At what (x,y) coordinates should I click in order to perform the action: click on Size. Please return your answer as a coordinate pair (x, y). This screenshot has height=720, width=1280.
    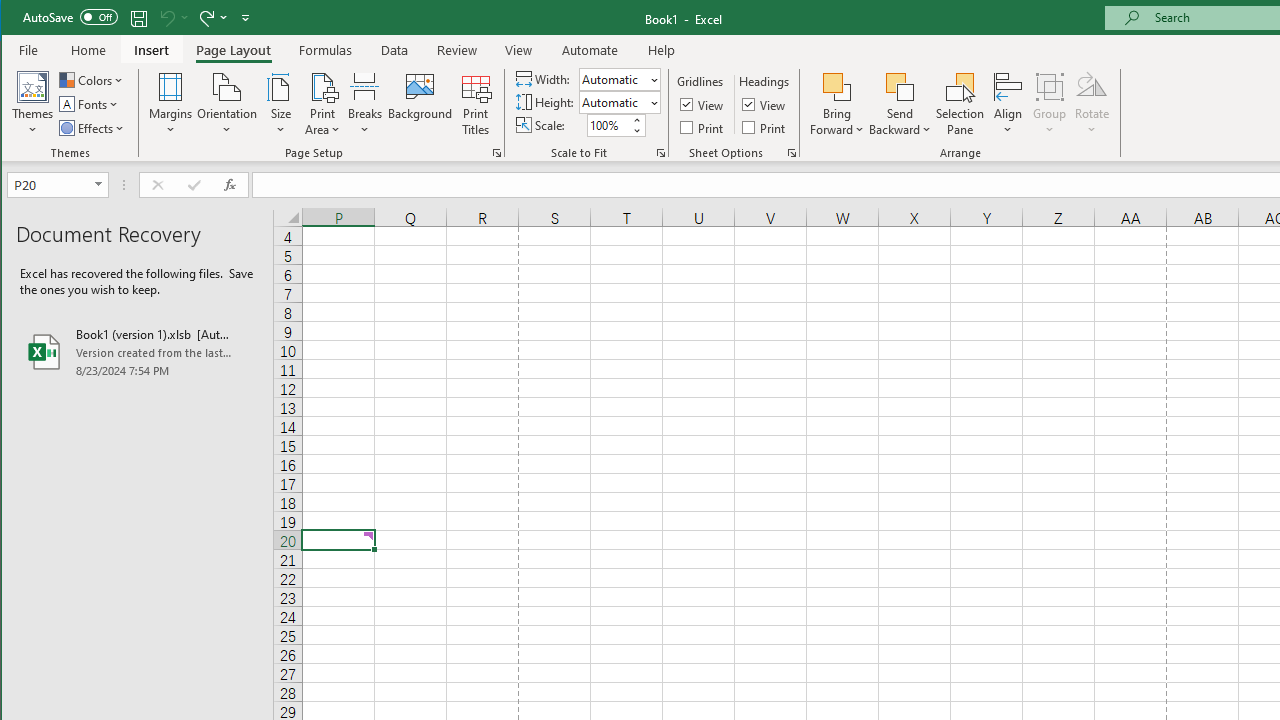
    Looking at the image, I should click on (280, 104).